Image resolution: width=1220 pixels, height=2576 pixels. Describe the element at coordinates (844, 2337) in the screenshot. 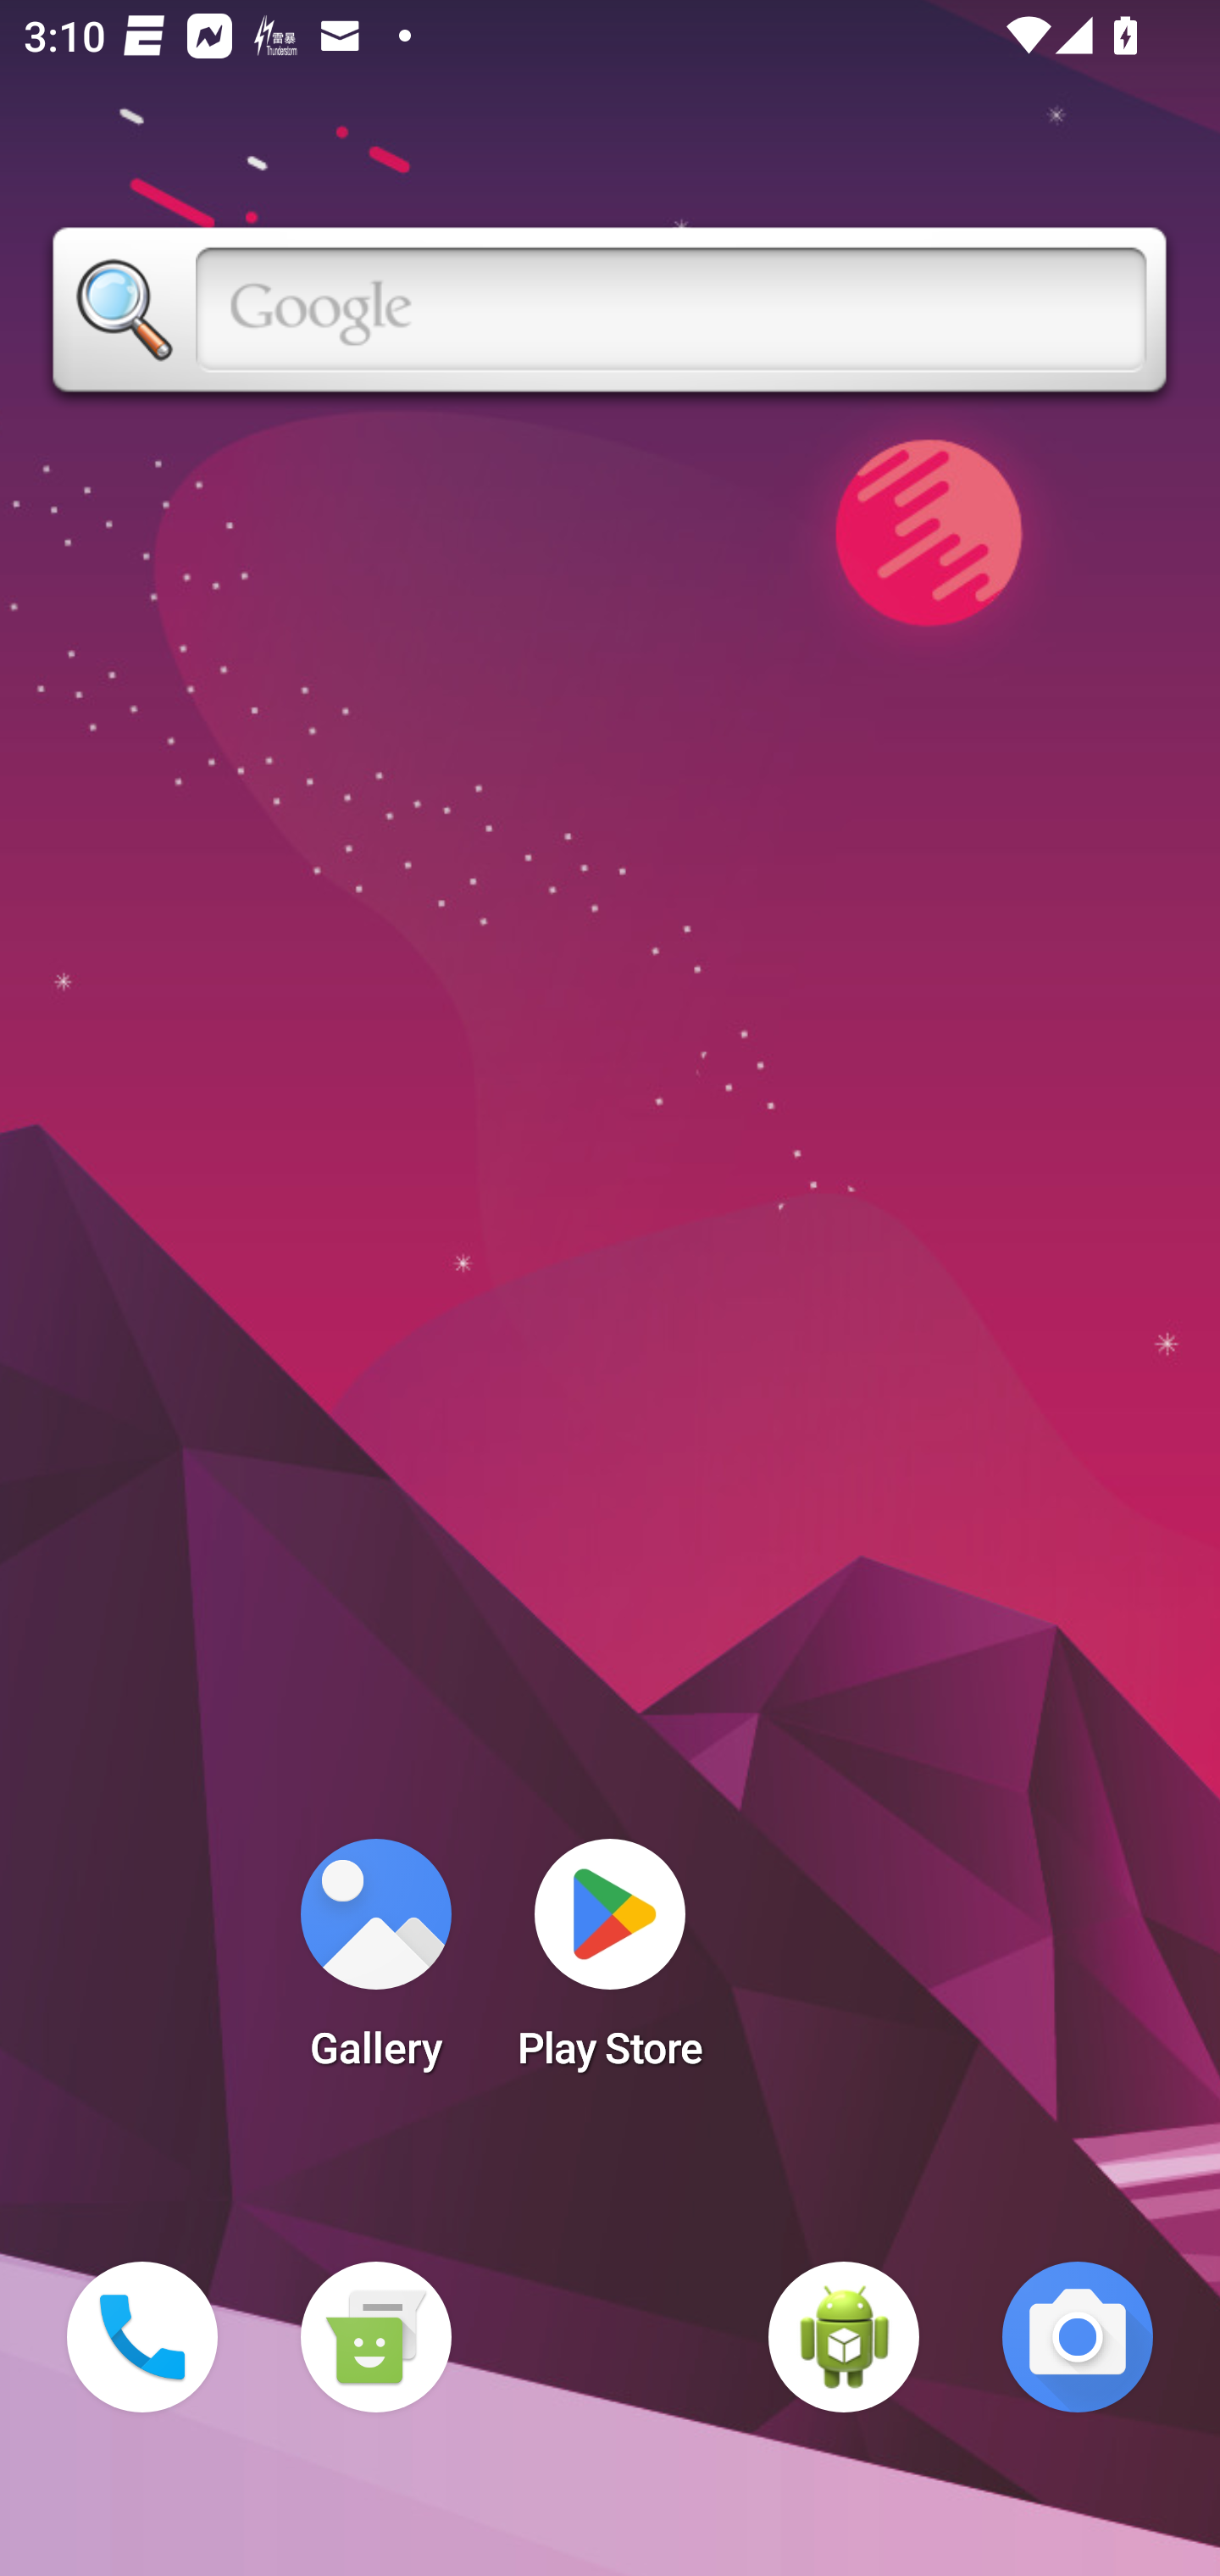

I see `WebView Browser Tester` at that location.